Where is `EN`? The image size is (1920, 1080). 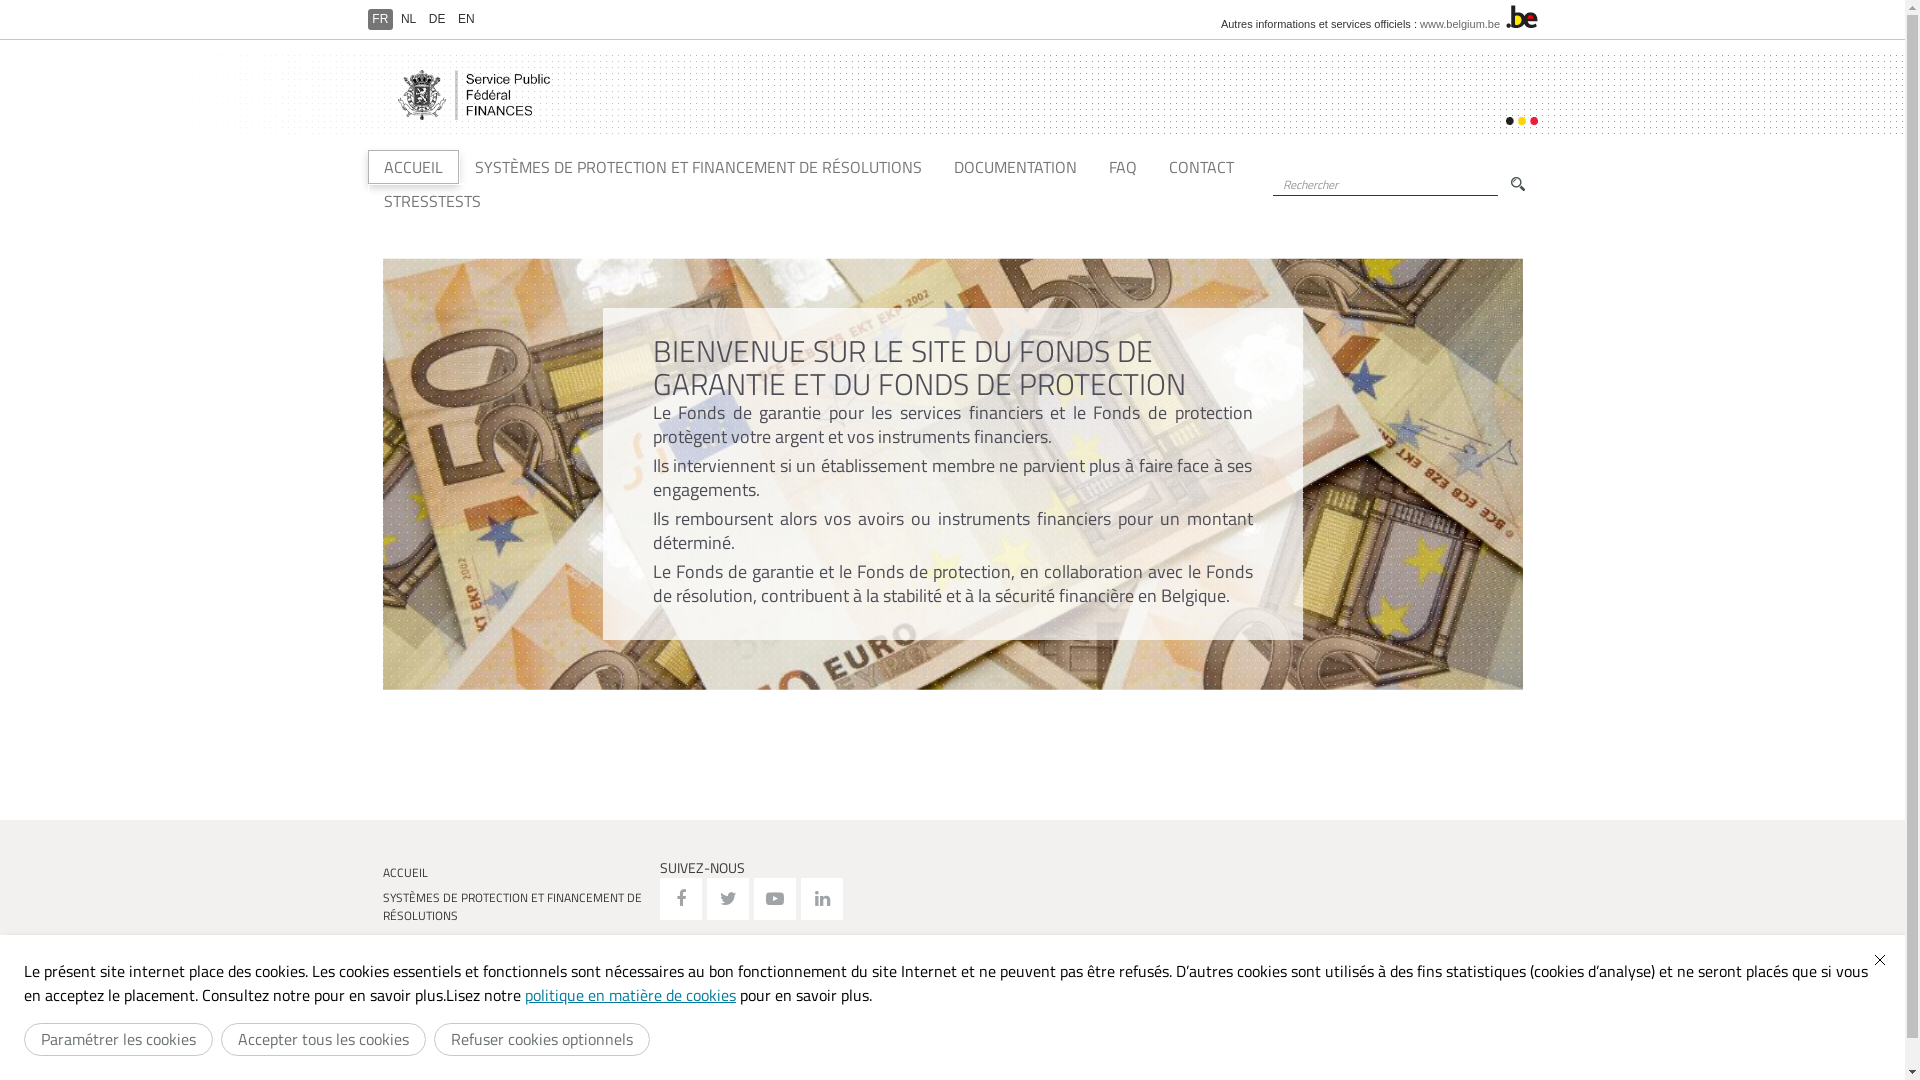
EN is located at coordinates (466, 19).